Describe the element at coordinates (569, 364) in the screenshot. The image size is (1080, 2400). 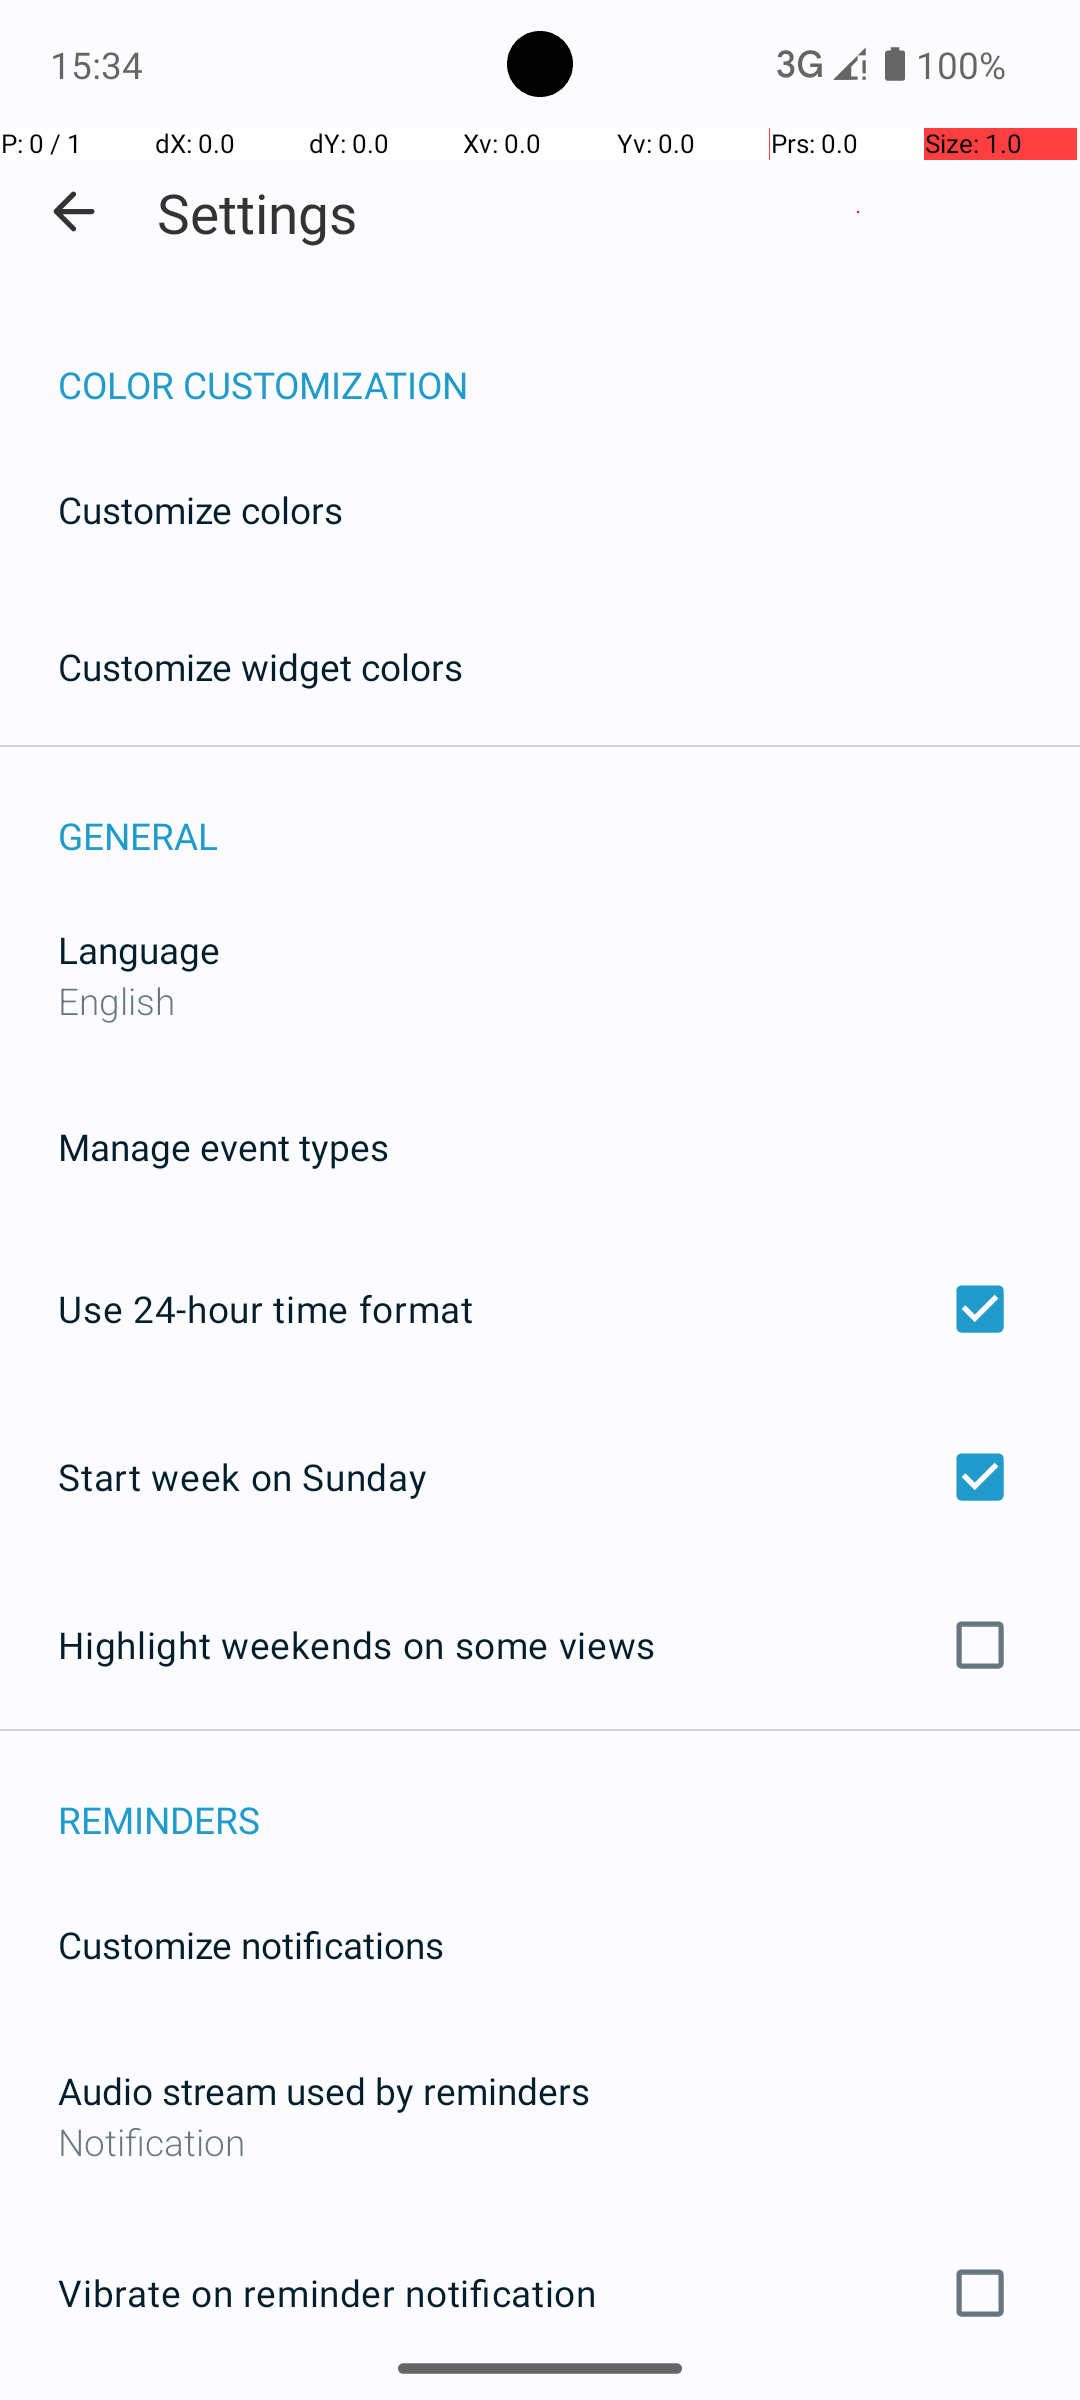
I see `COLOR CUSTOMIZATION` at that location.